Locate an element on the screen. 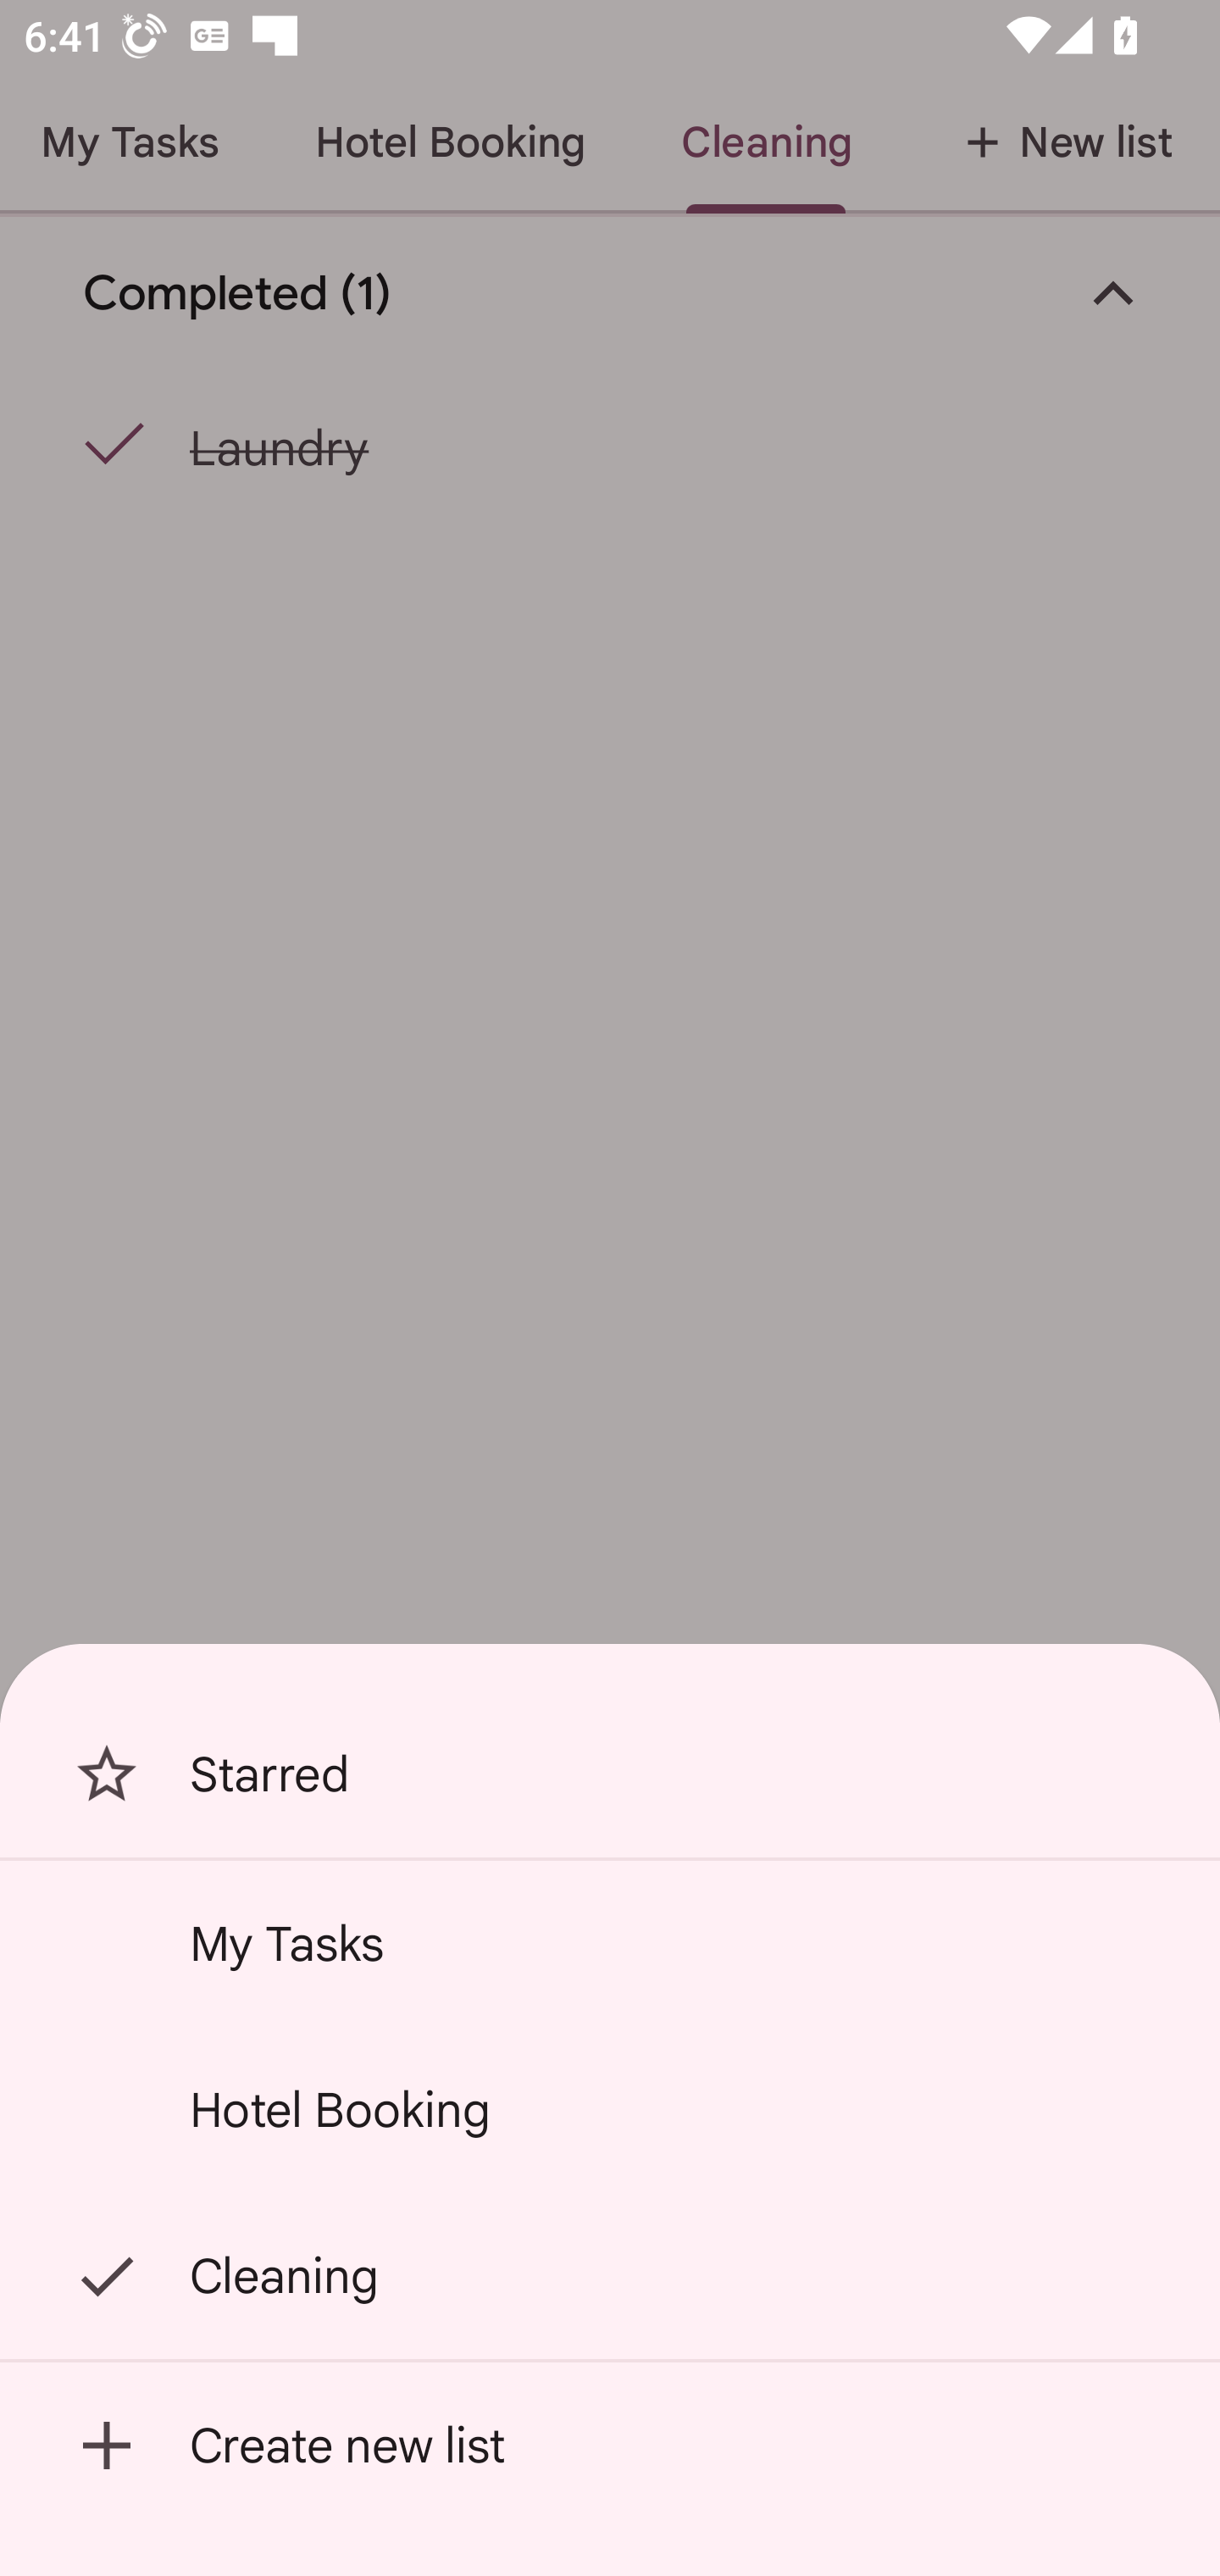  My Tasks is located at coordinates (610, 1943).